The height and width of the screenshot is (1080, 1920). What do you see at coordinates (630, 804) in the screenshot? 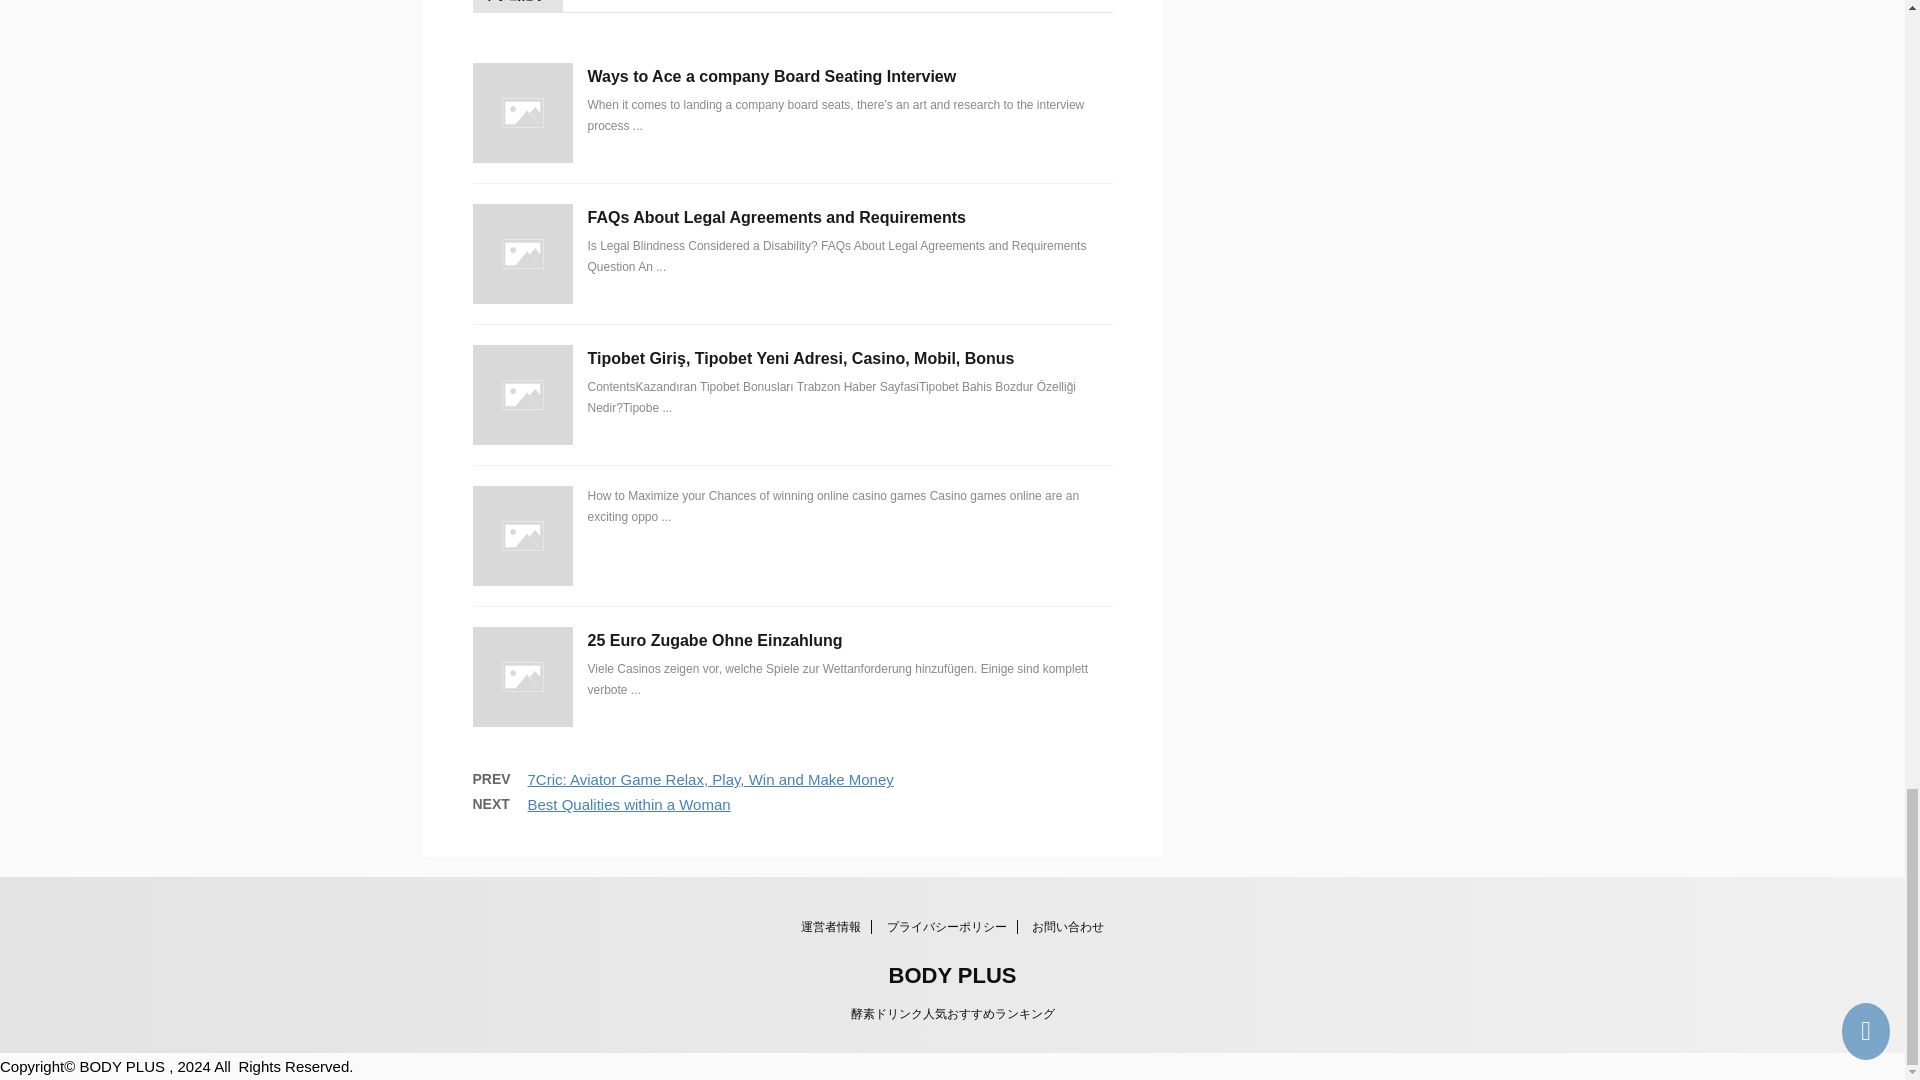
I see `Best Qualities within a Woman` at bounding box center [630, 804].